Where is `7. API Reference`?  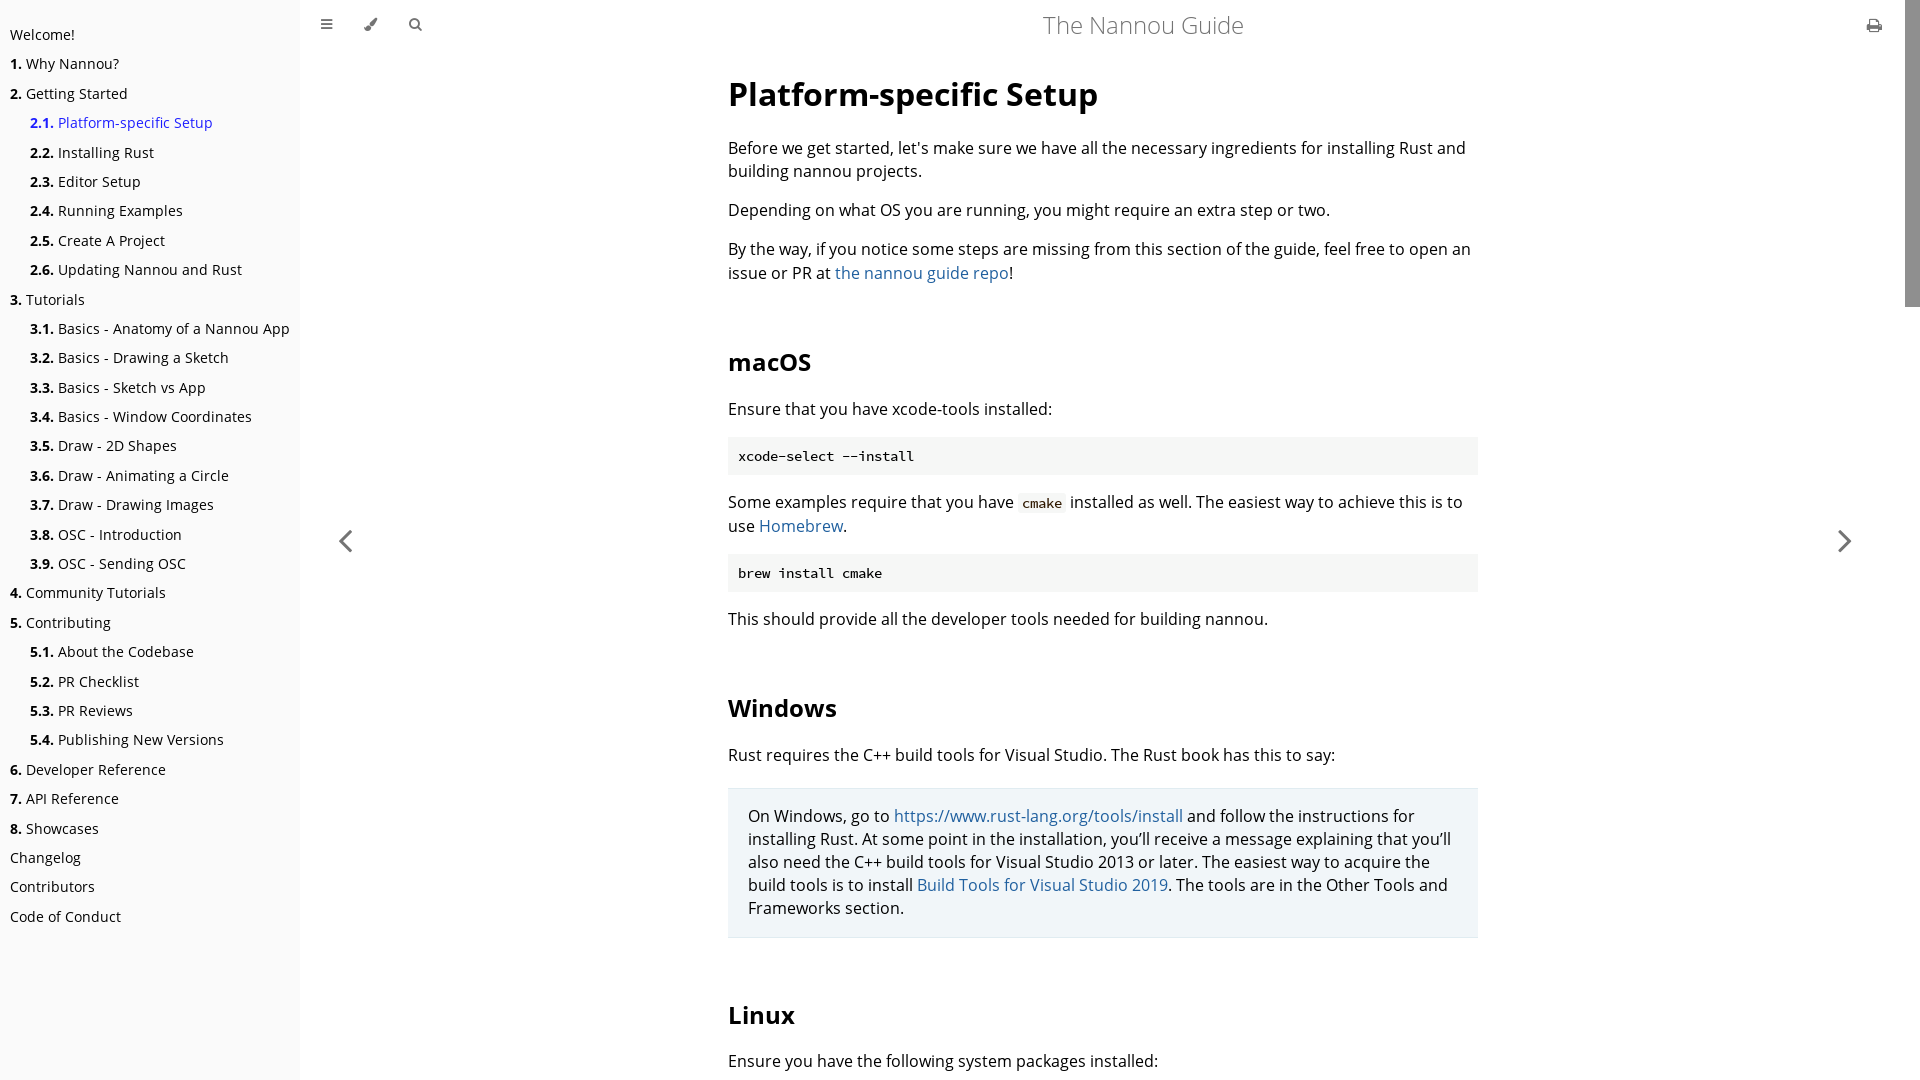
7. API Reference is located at coordinates (64, 798).